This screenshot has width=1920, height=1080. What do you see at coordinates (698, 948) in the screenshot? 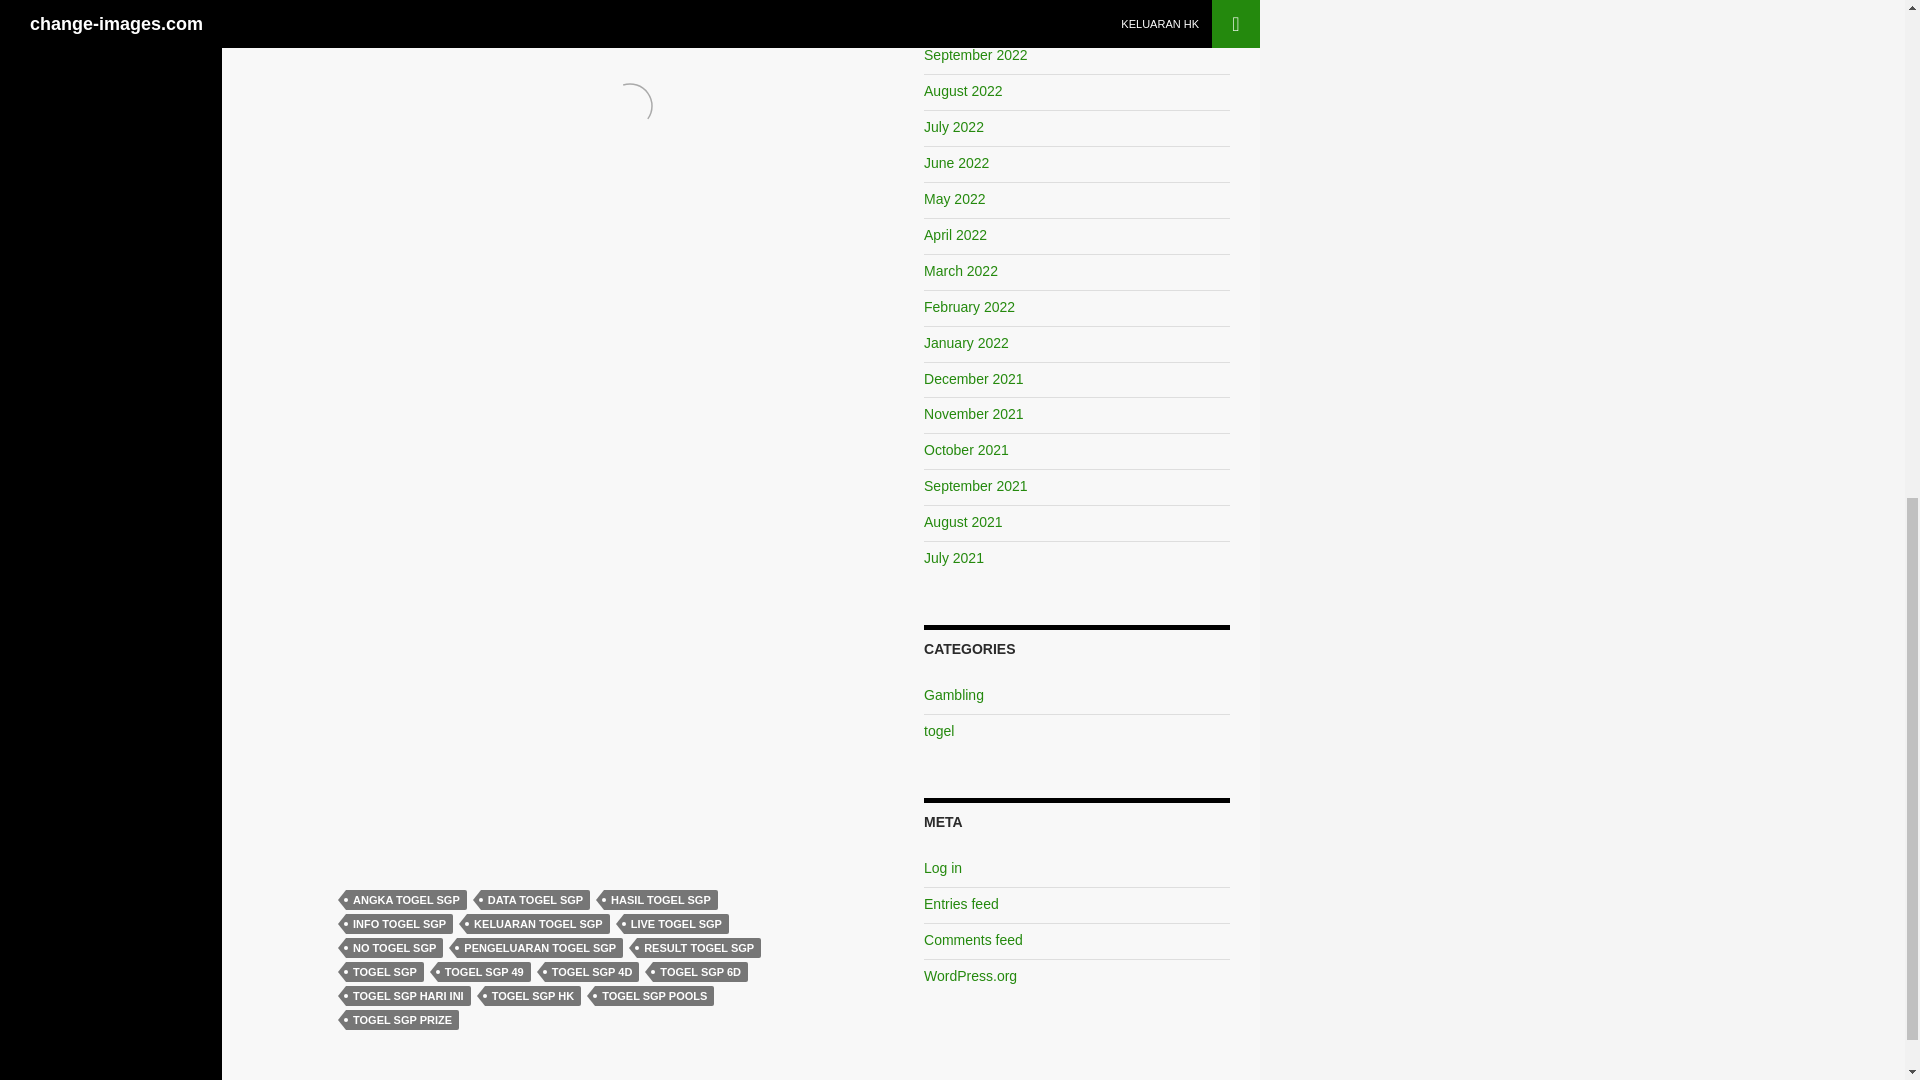
I see `RESULT TOGEL SGP` at bounding box center [698, 948].